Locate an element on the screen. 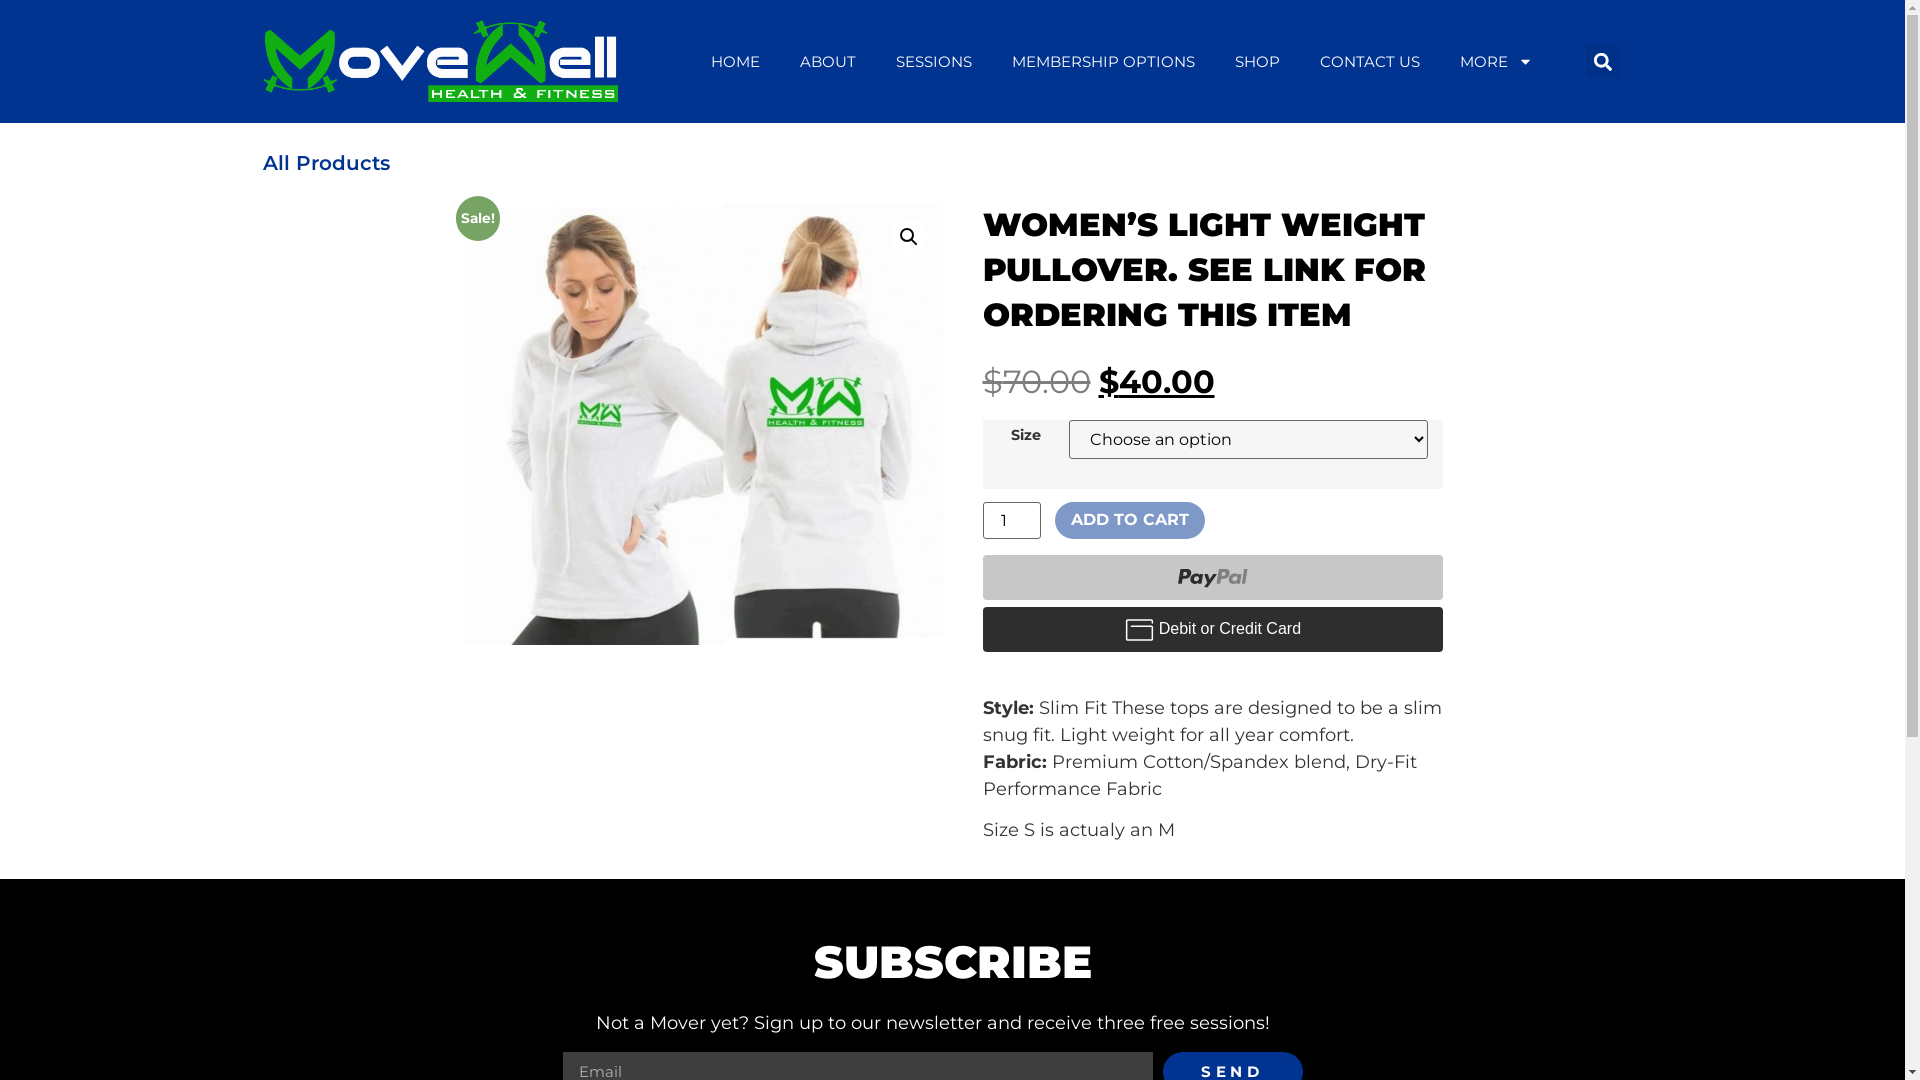  ABOUT is located at coordinates (828, 62).